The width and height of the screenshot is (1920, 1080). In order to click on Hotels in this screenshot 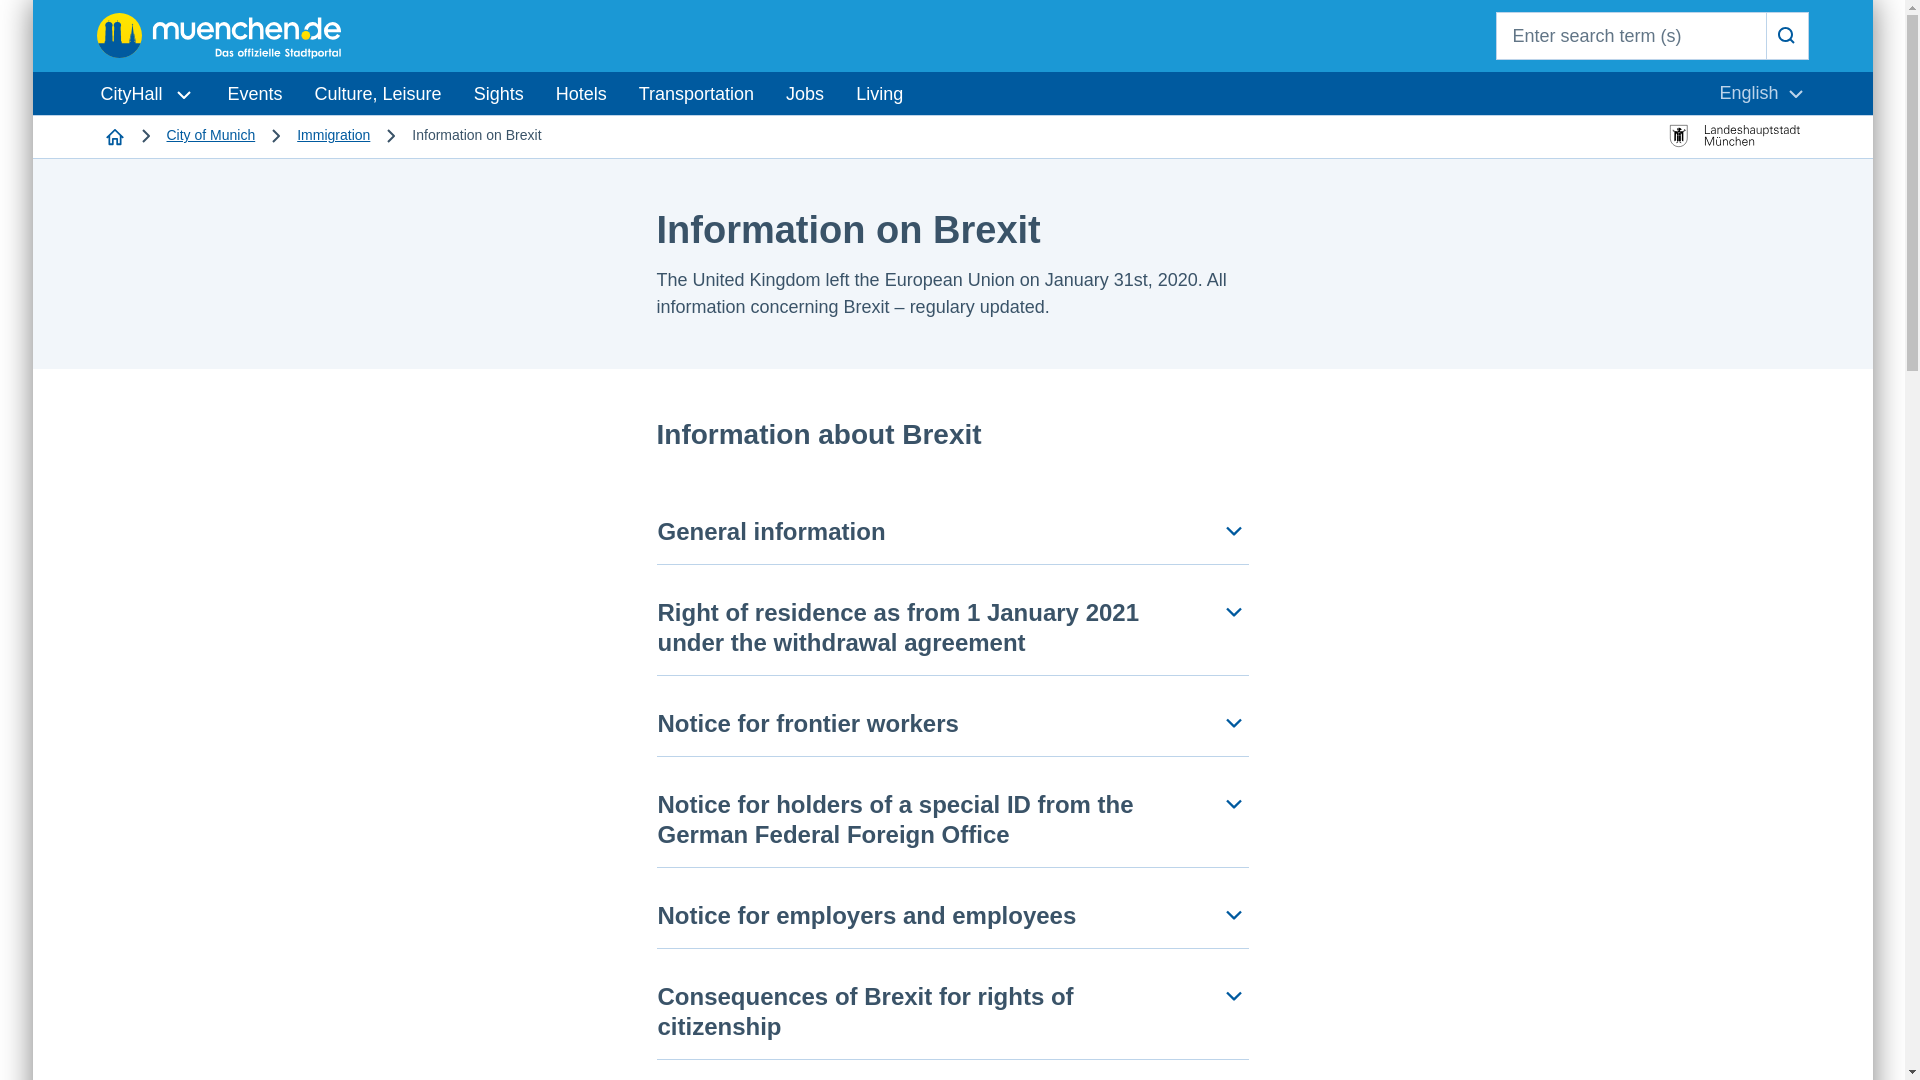, I will do `click(498, 94)`.